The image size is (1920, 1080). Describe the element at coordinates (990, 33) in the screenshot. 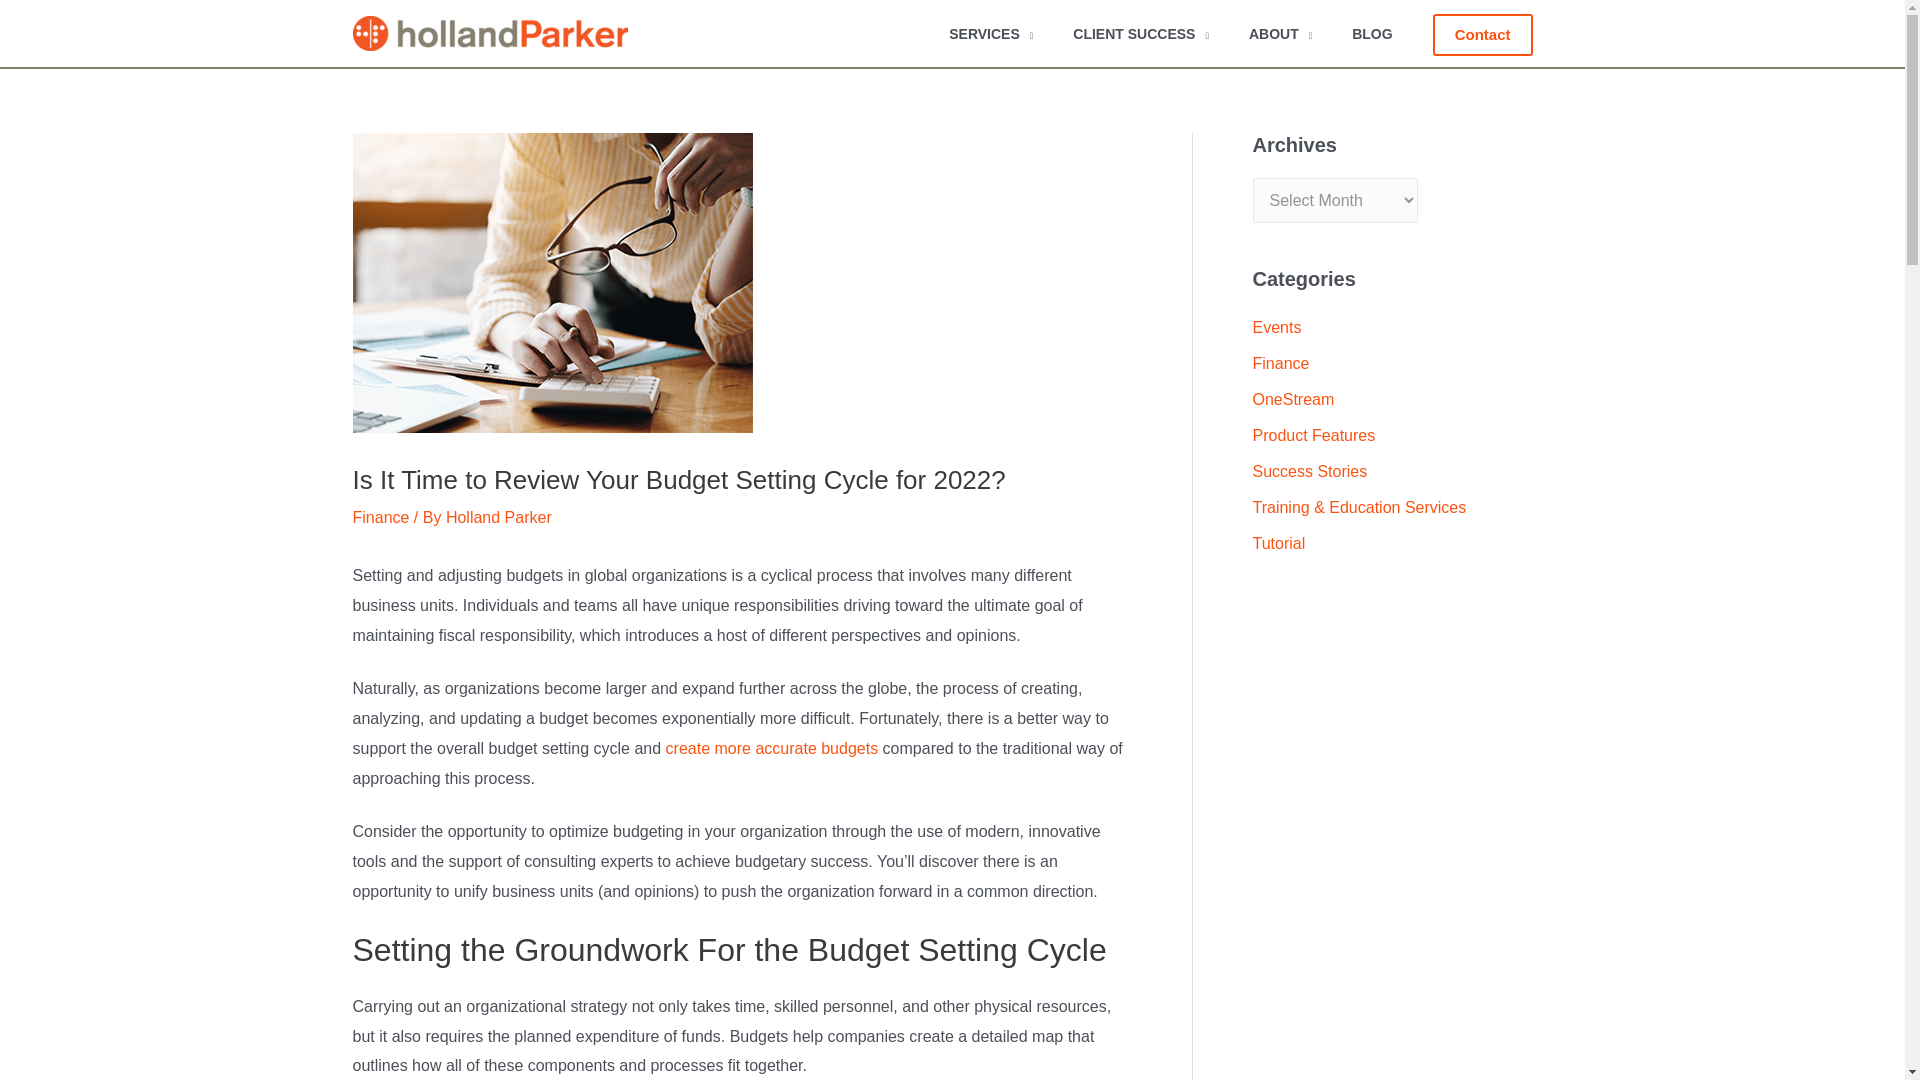

I see `SERVICES` at that location.